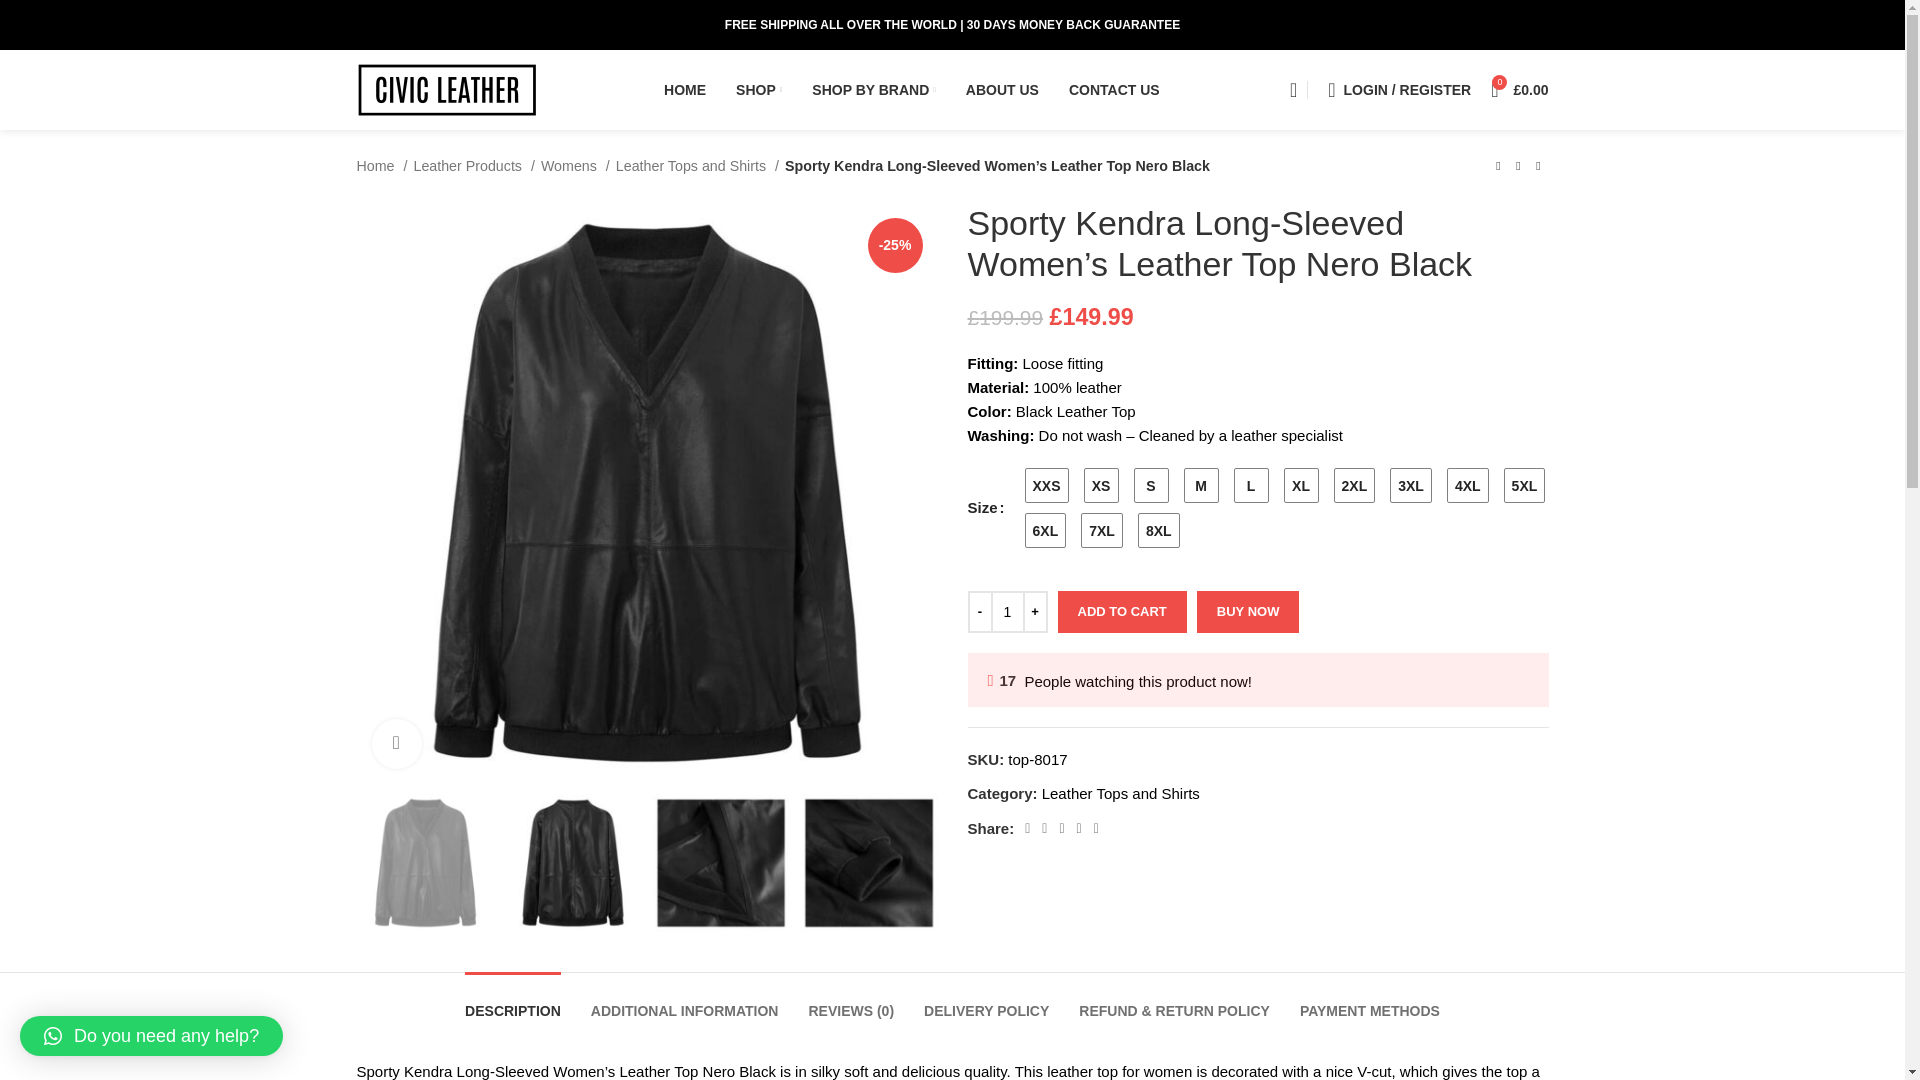 The image size is (1920, 1080). Describe the element at coordinates (980, 611) in the screenshot. I see `-` at that location.